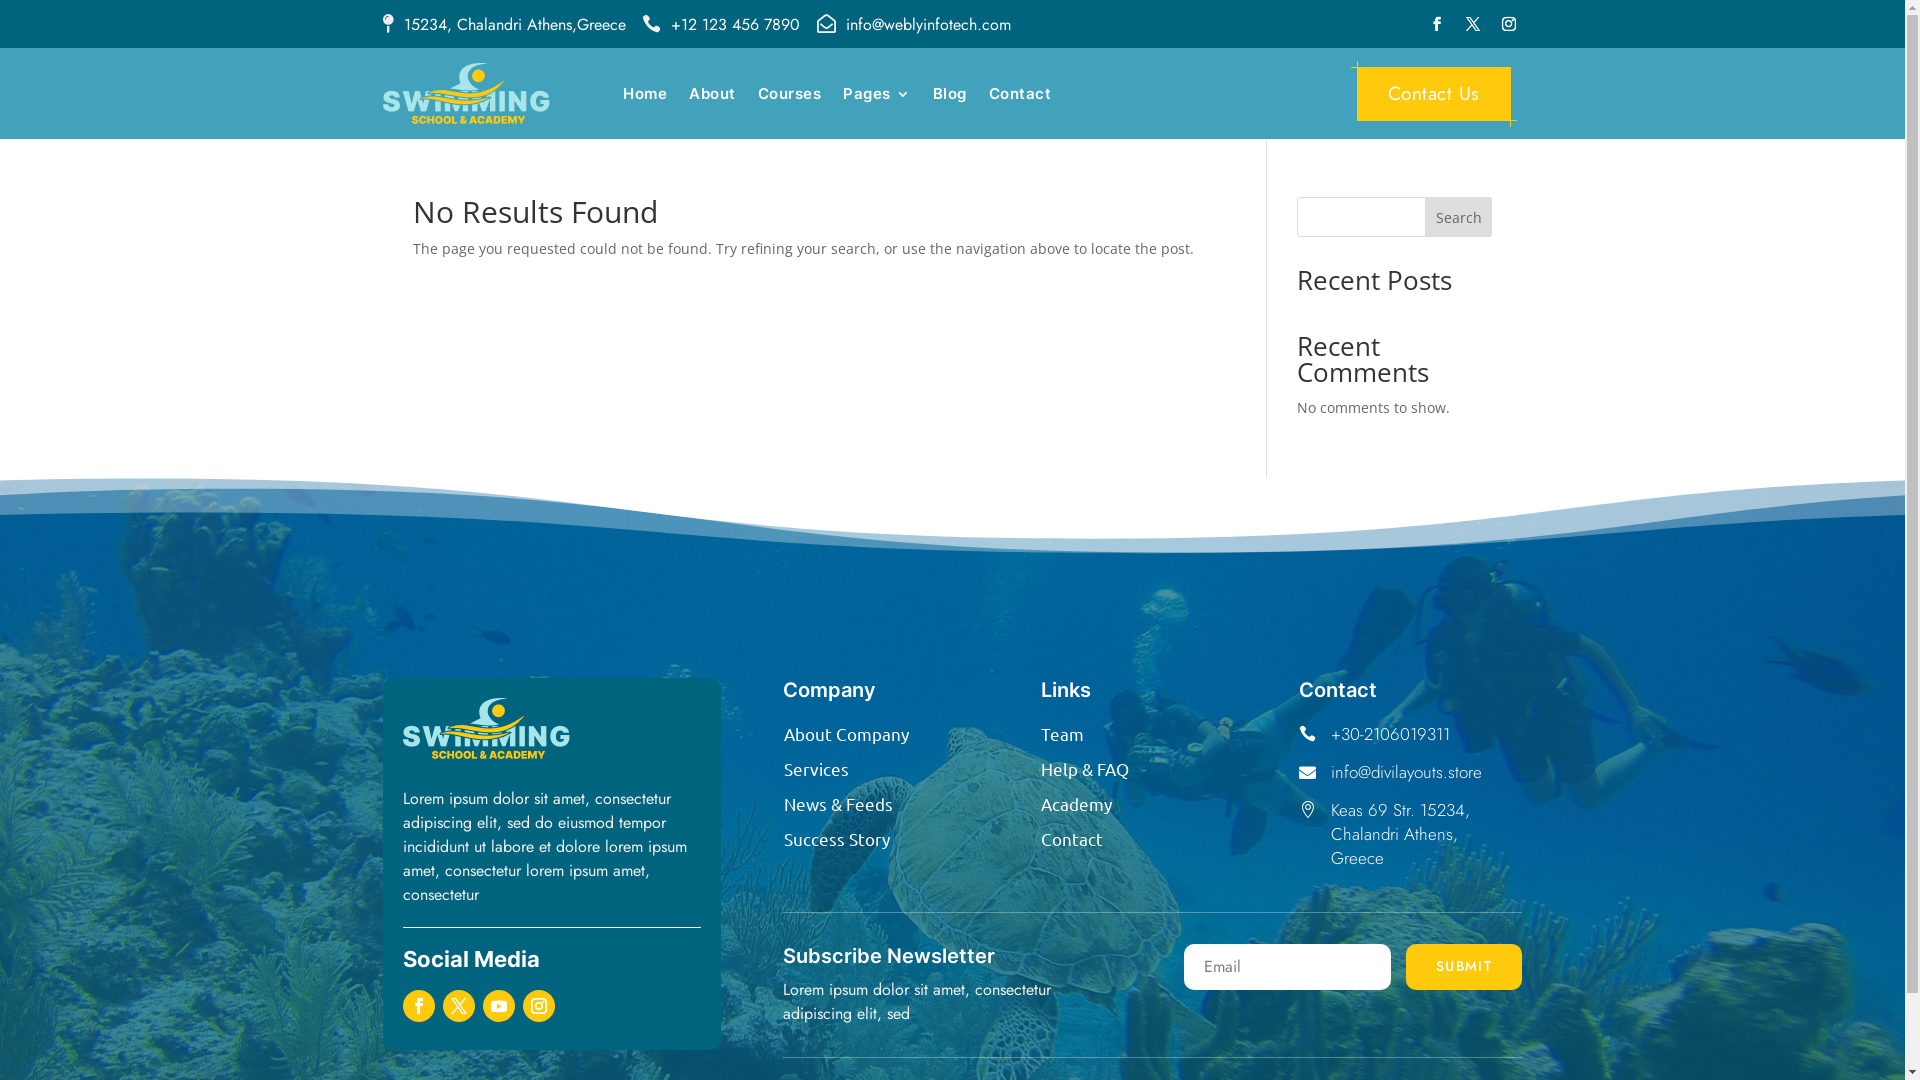 This screenshot has height=1080, width=1920. I want to click on Follow on X, so click(1472, 24).